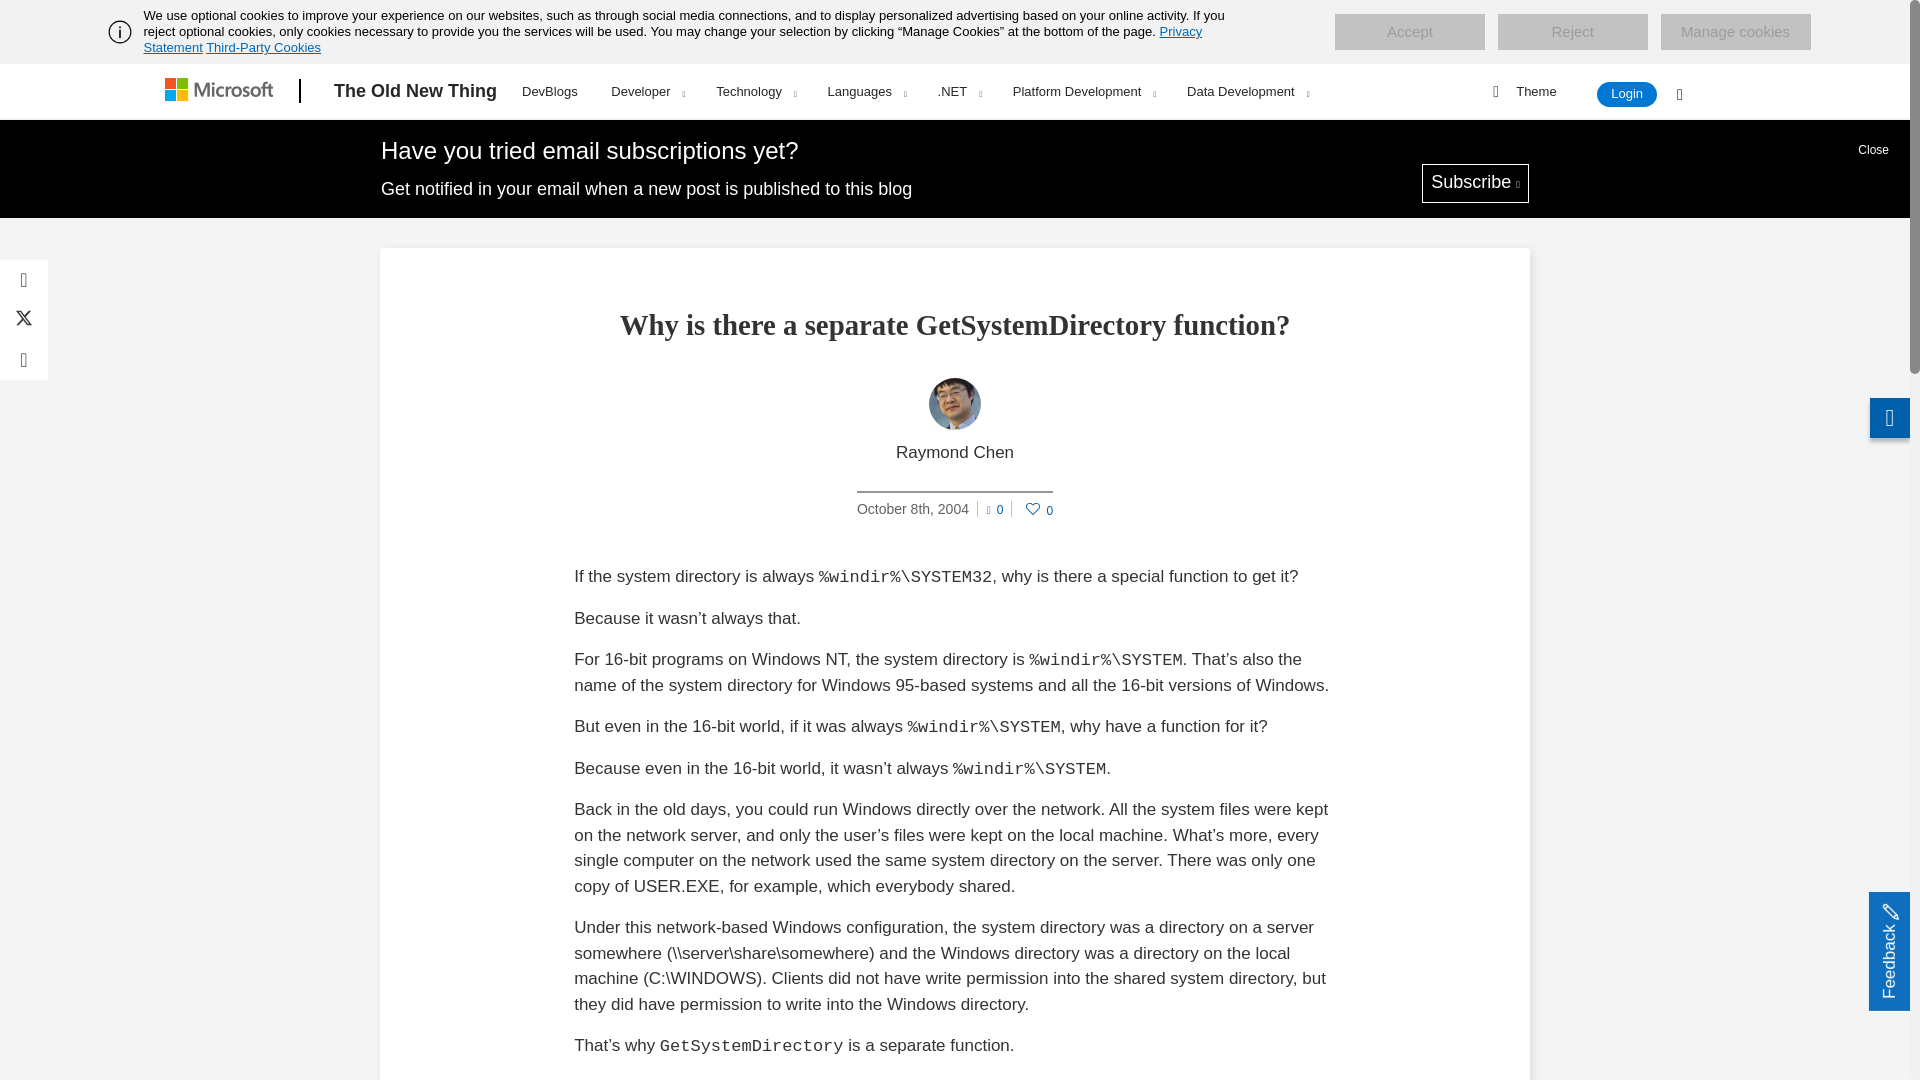 This screenshot has height=1080, width=1920. What do you see at coordinates (1409, 32) in the screenshot?
I see `Accept` at bounding box center [1409, 32].